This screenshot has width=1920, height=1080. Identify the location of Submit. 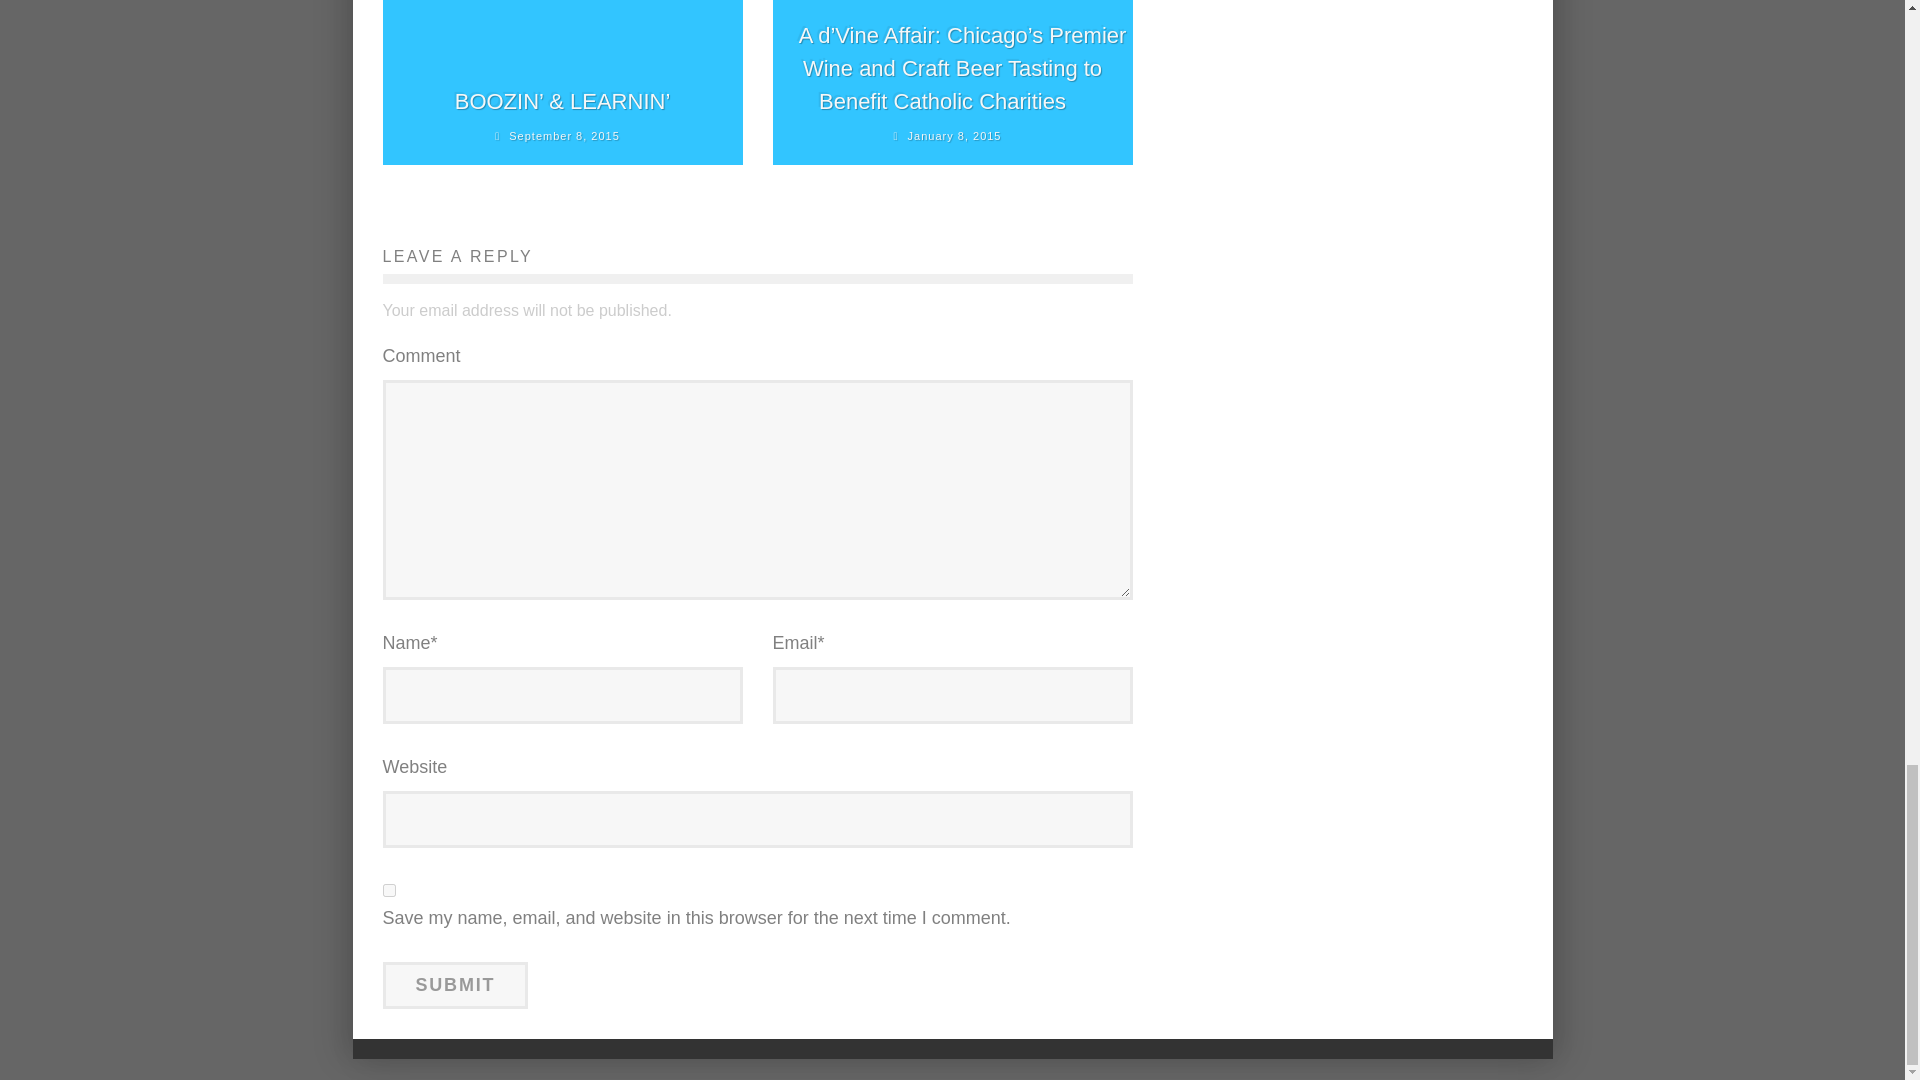
(455, 985).